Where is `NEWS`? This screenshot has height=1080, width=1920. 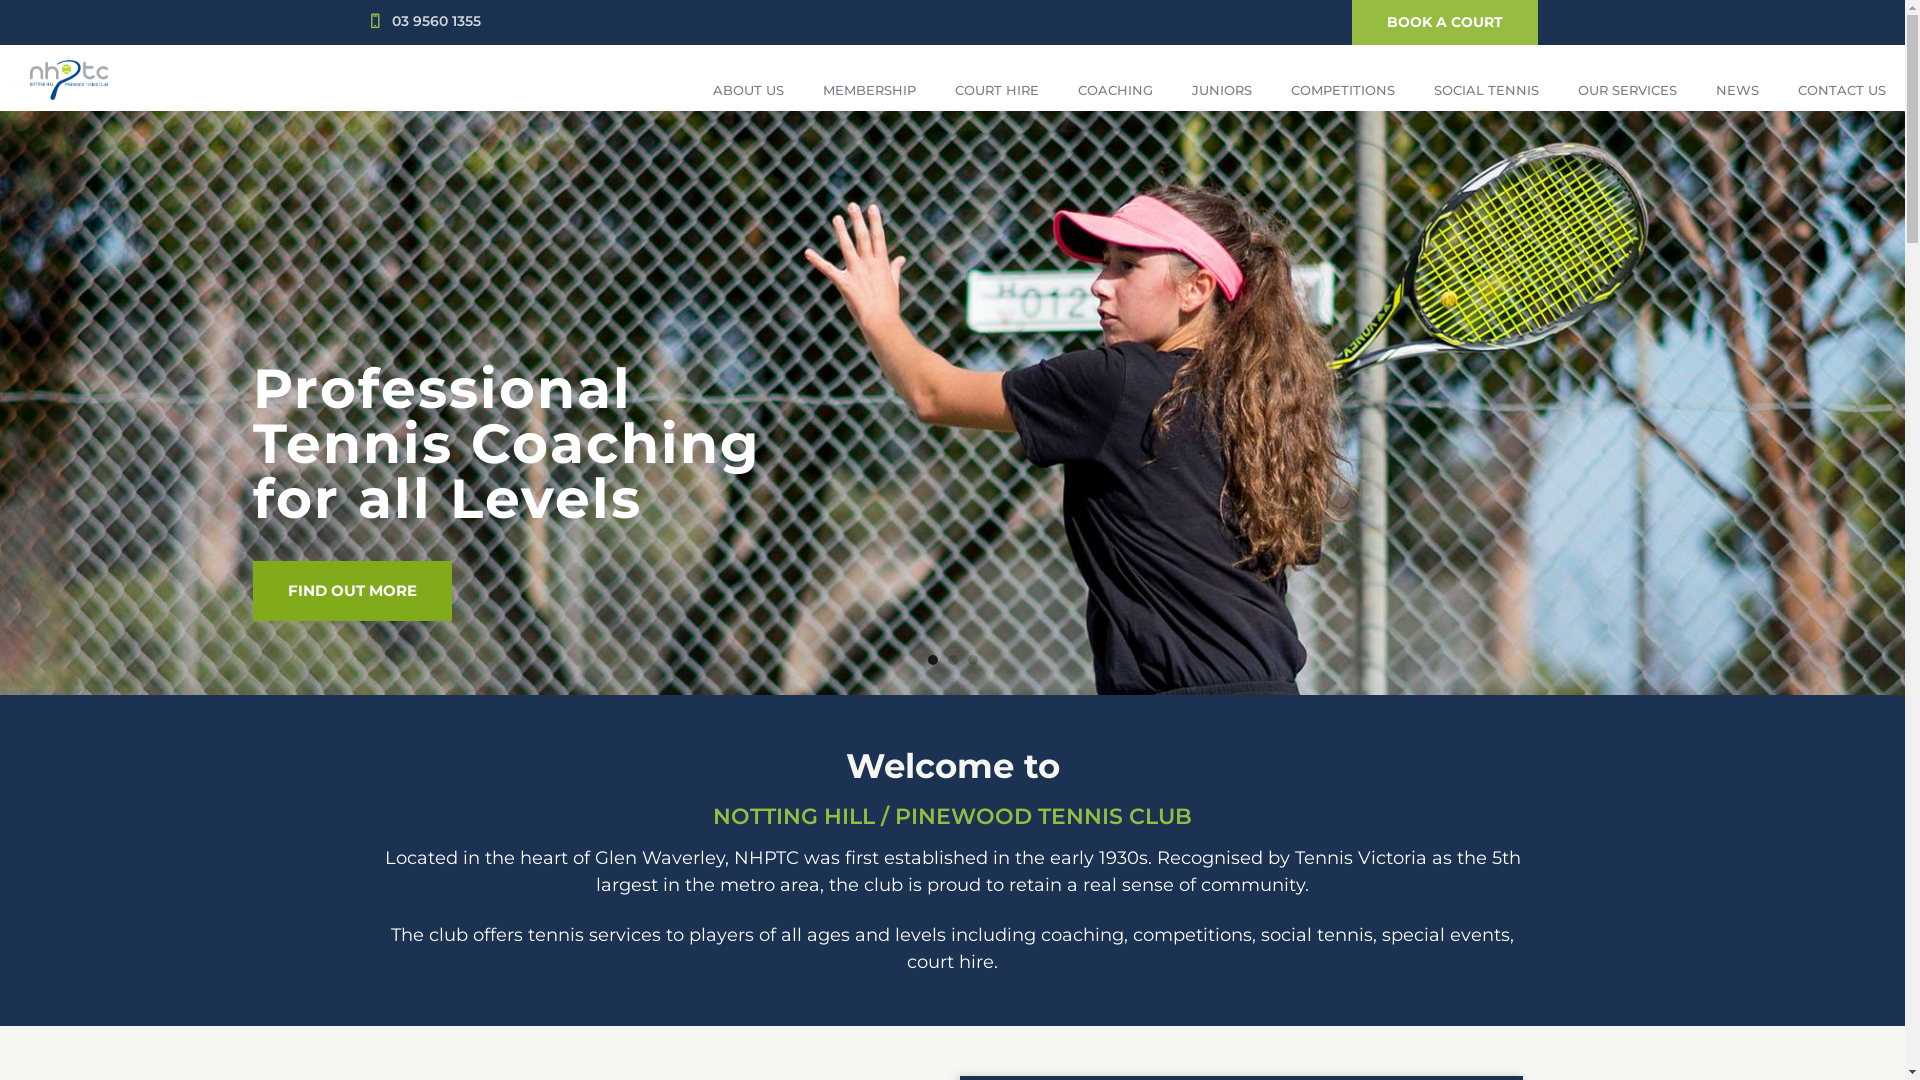
NEWS is located at coordinates (1737, 90).